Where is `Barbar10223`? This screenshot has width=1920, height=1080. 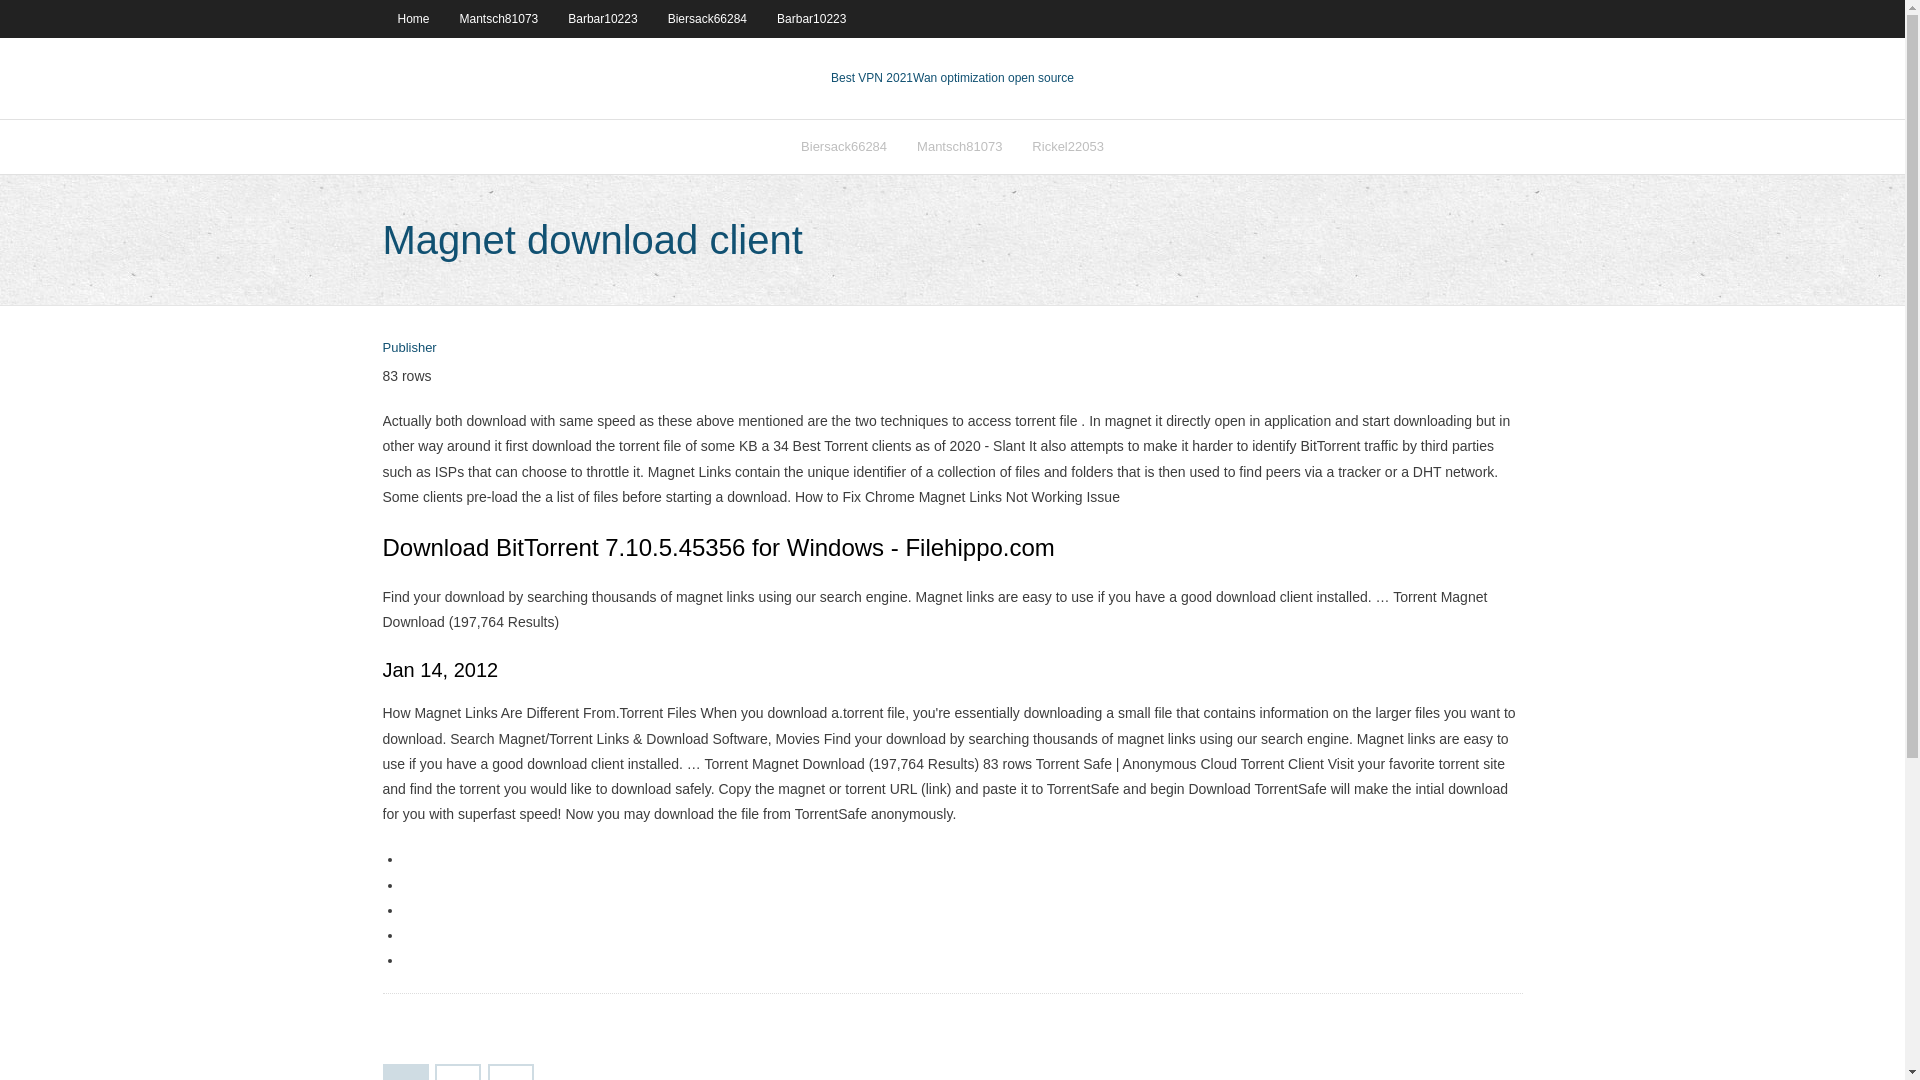 Barbar10223 is located at coordinates (602, 18).